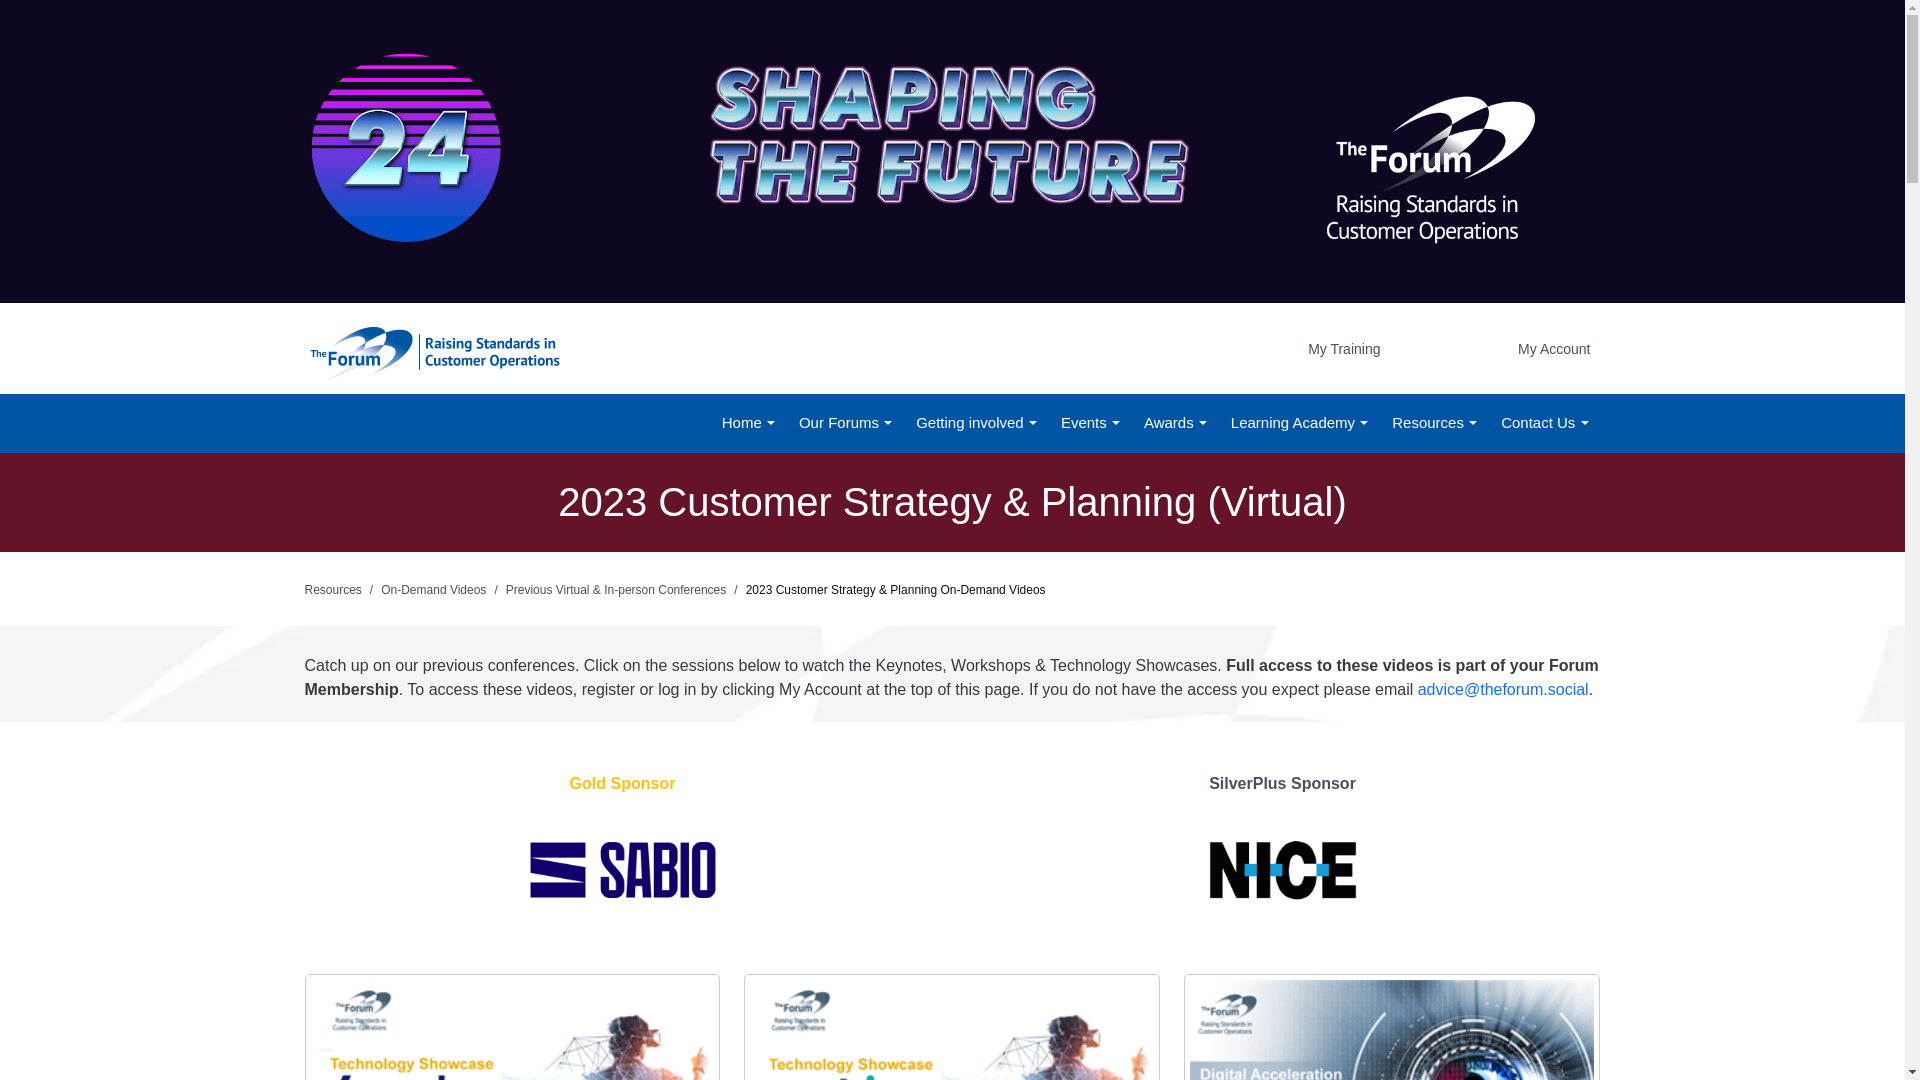 The image size is (1920, 1080). What do you see at coordinates (1062, 349) in the screenshot?
I see `My Training` at bounding box center [1062, 349].